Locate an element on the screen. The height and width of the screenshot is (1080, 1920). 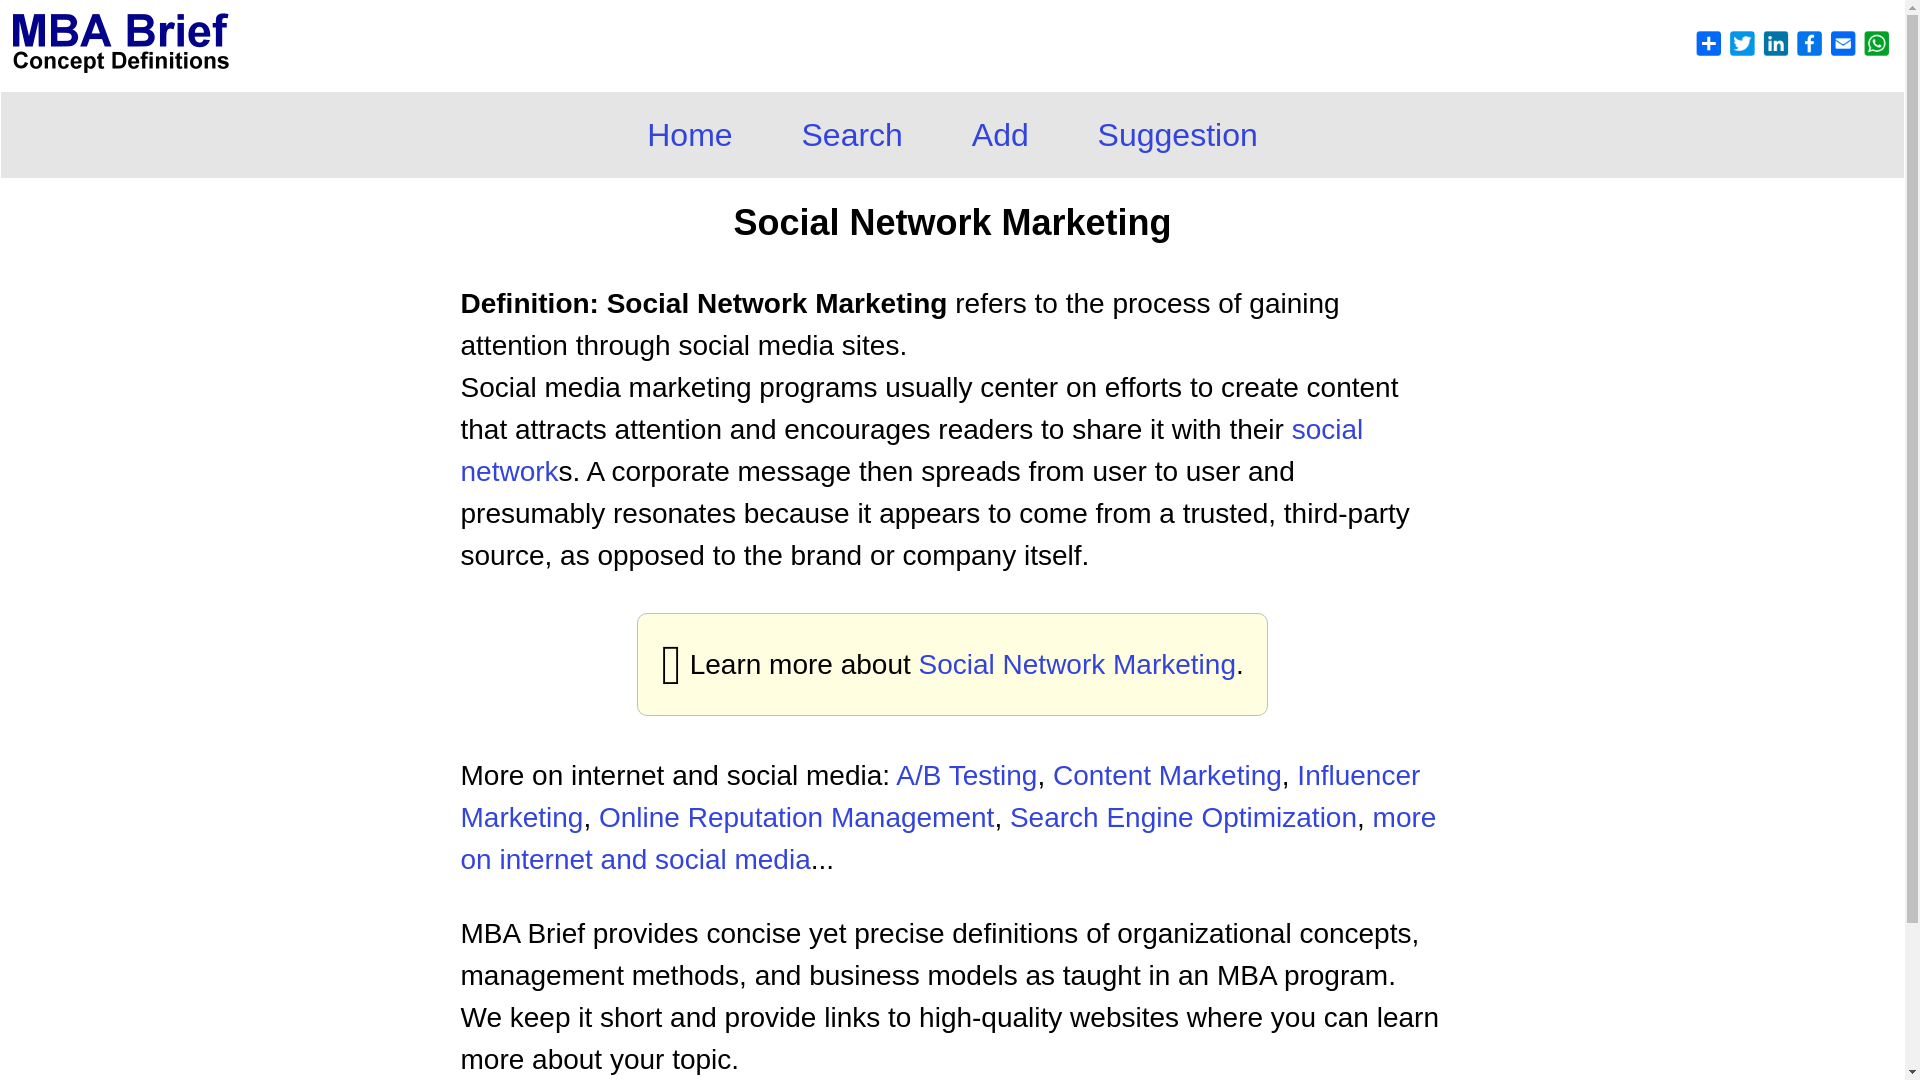
Suggestion is located at coordinates (1178, 134).